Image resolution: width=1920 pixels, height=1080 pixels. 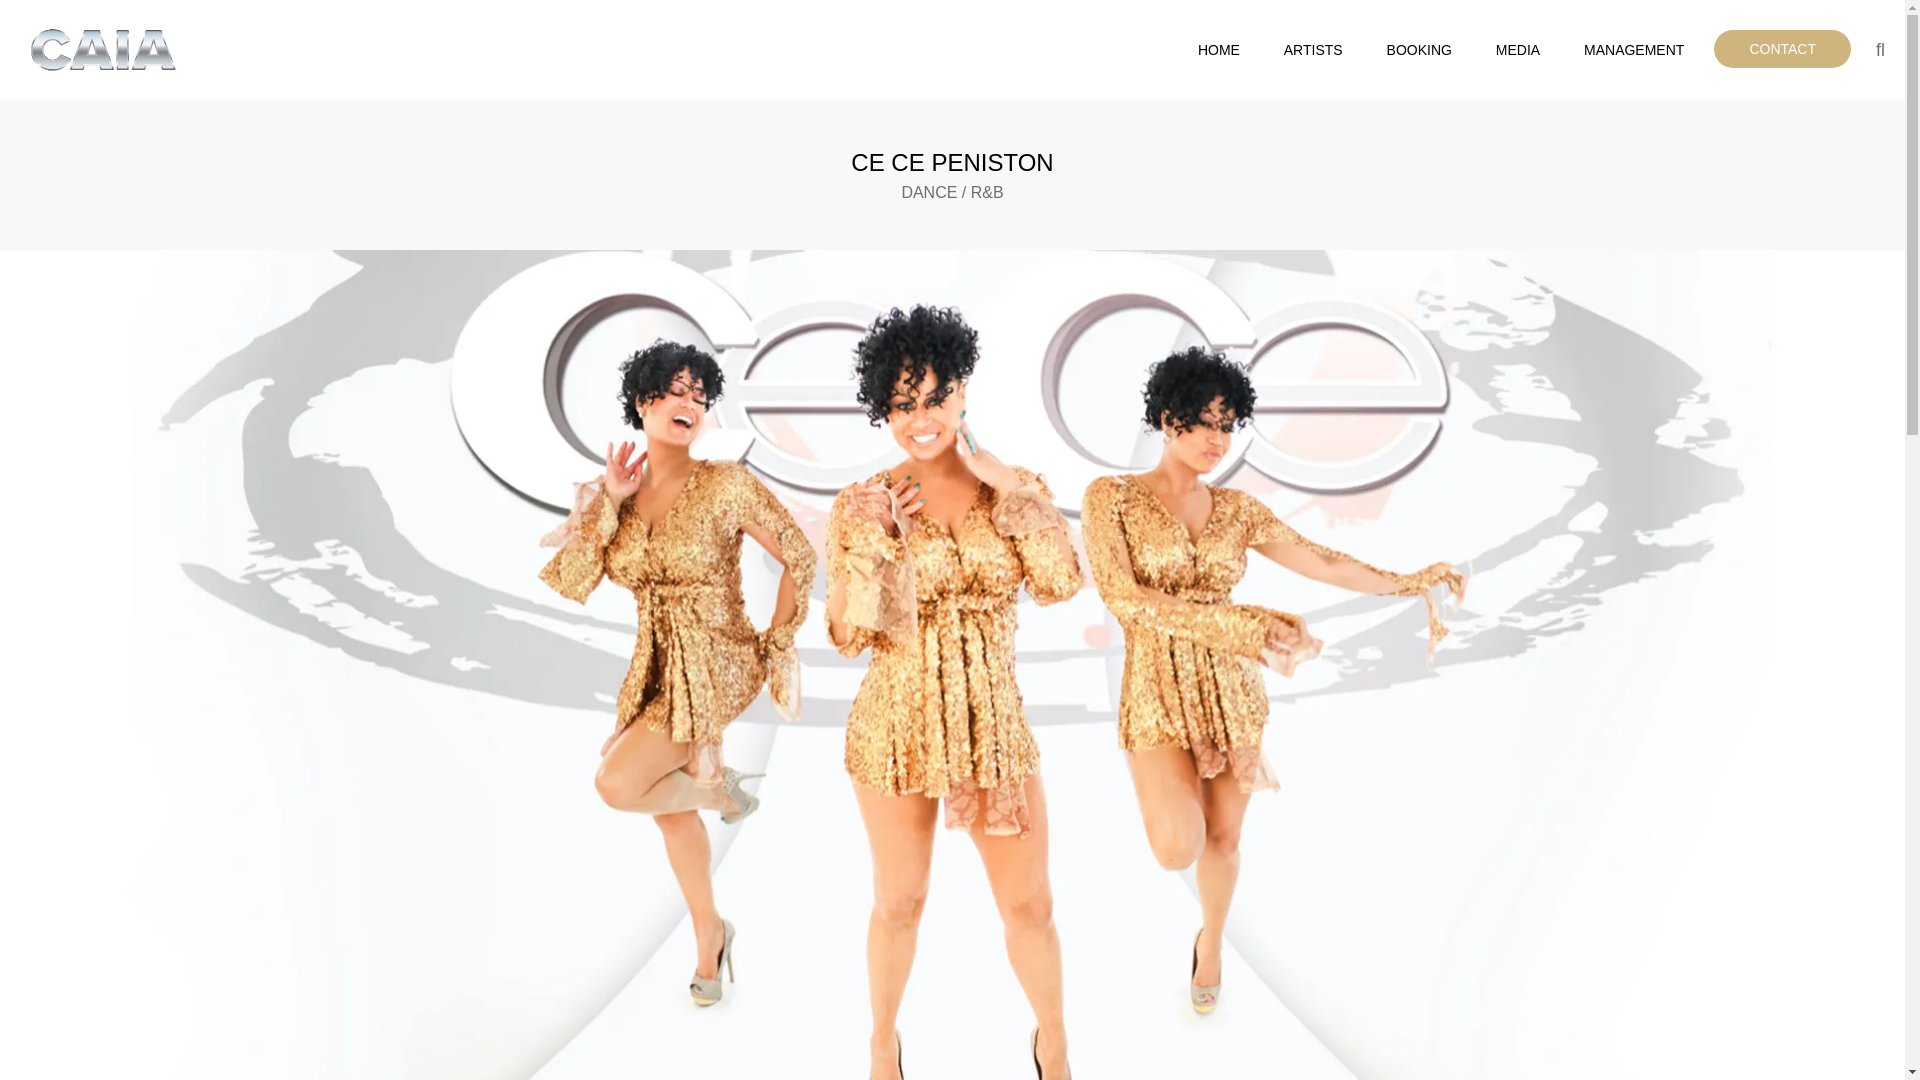 I want to click on HOME, so click(x=1218, y=50).